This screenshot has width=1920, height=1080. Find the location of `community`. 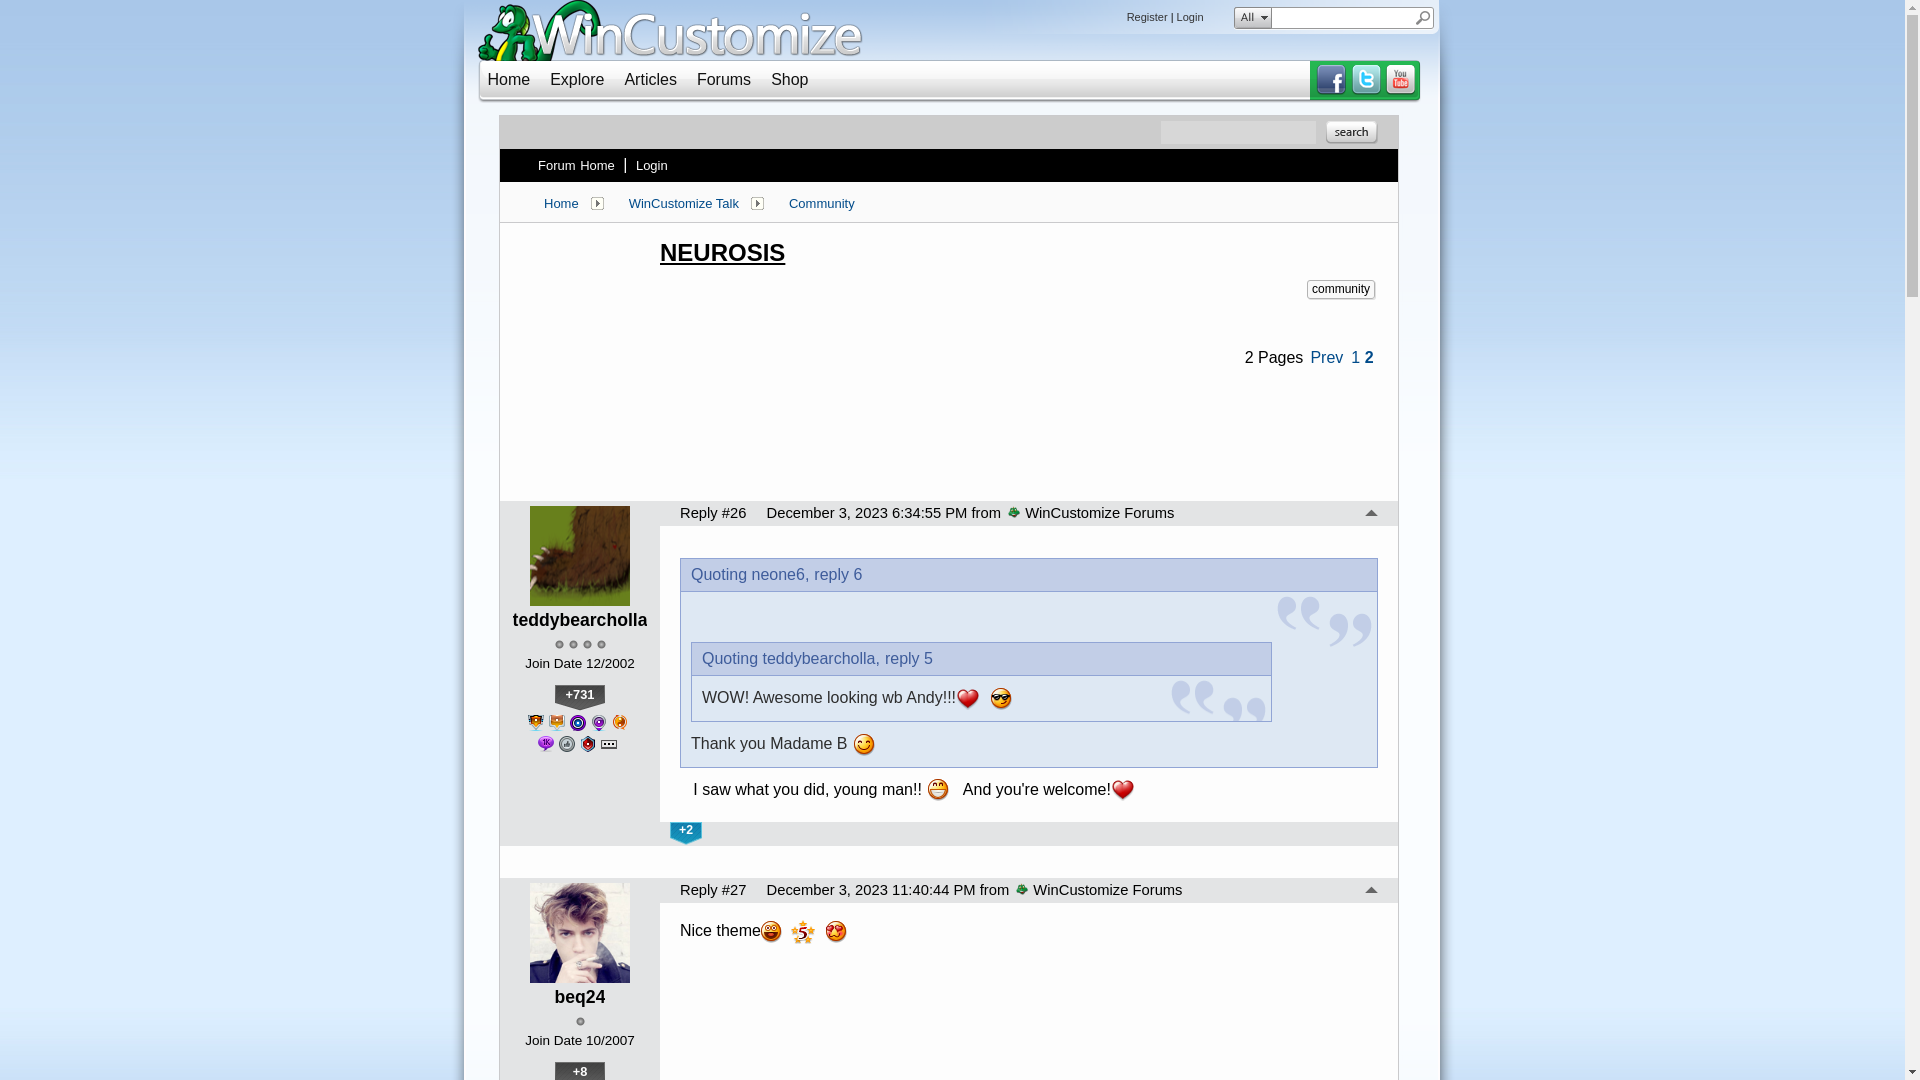

community is located at coordinates (1340, 289).